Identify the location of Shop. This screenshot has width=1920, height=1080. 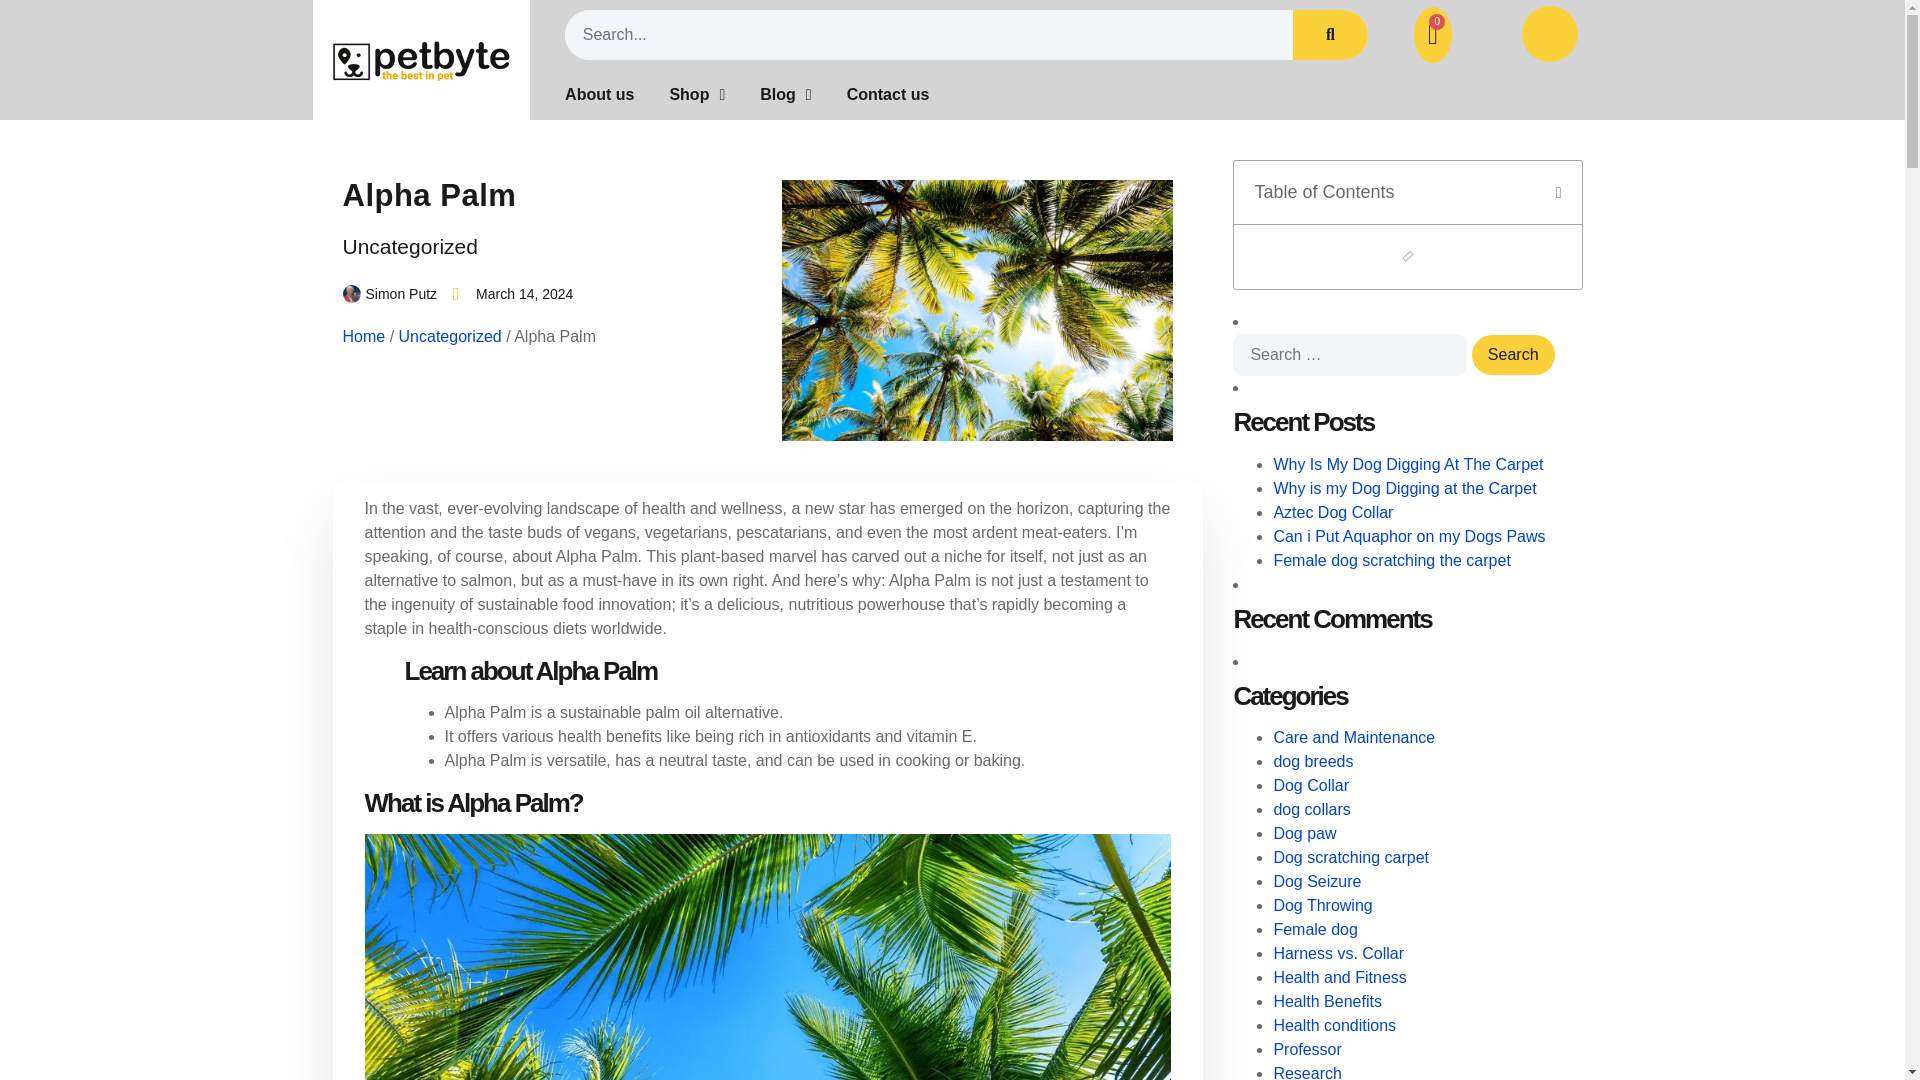
(696, 94).